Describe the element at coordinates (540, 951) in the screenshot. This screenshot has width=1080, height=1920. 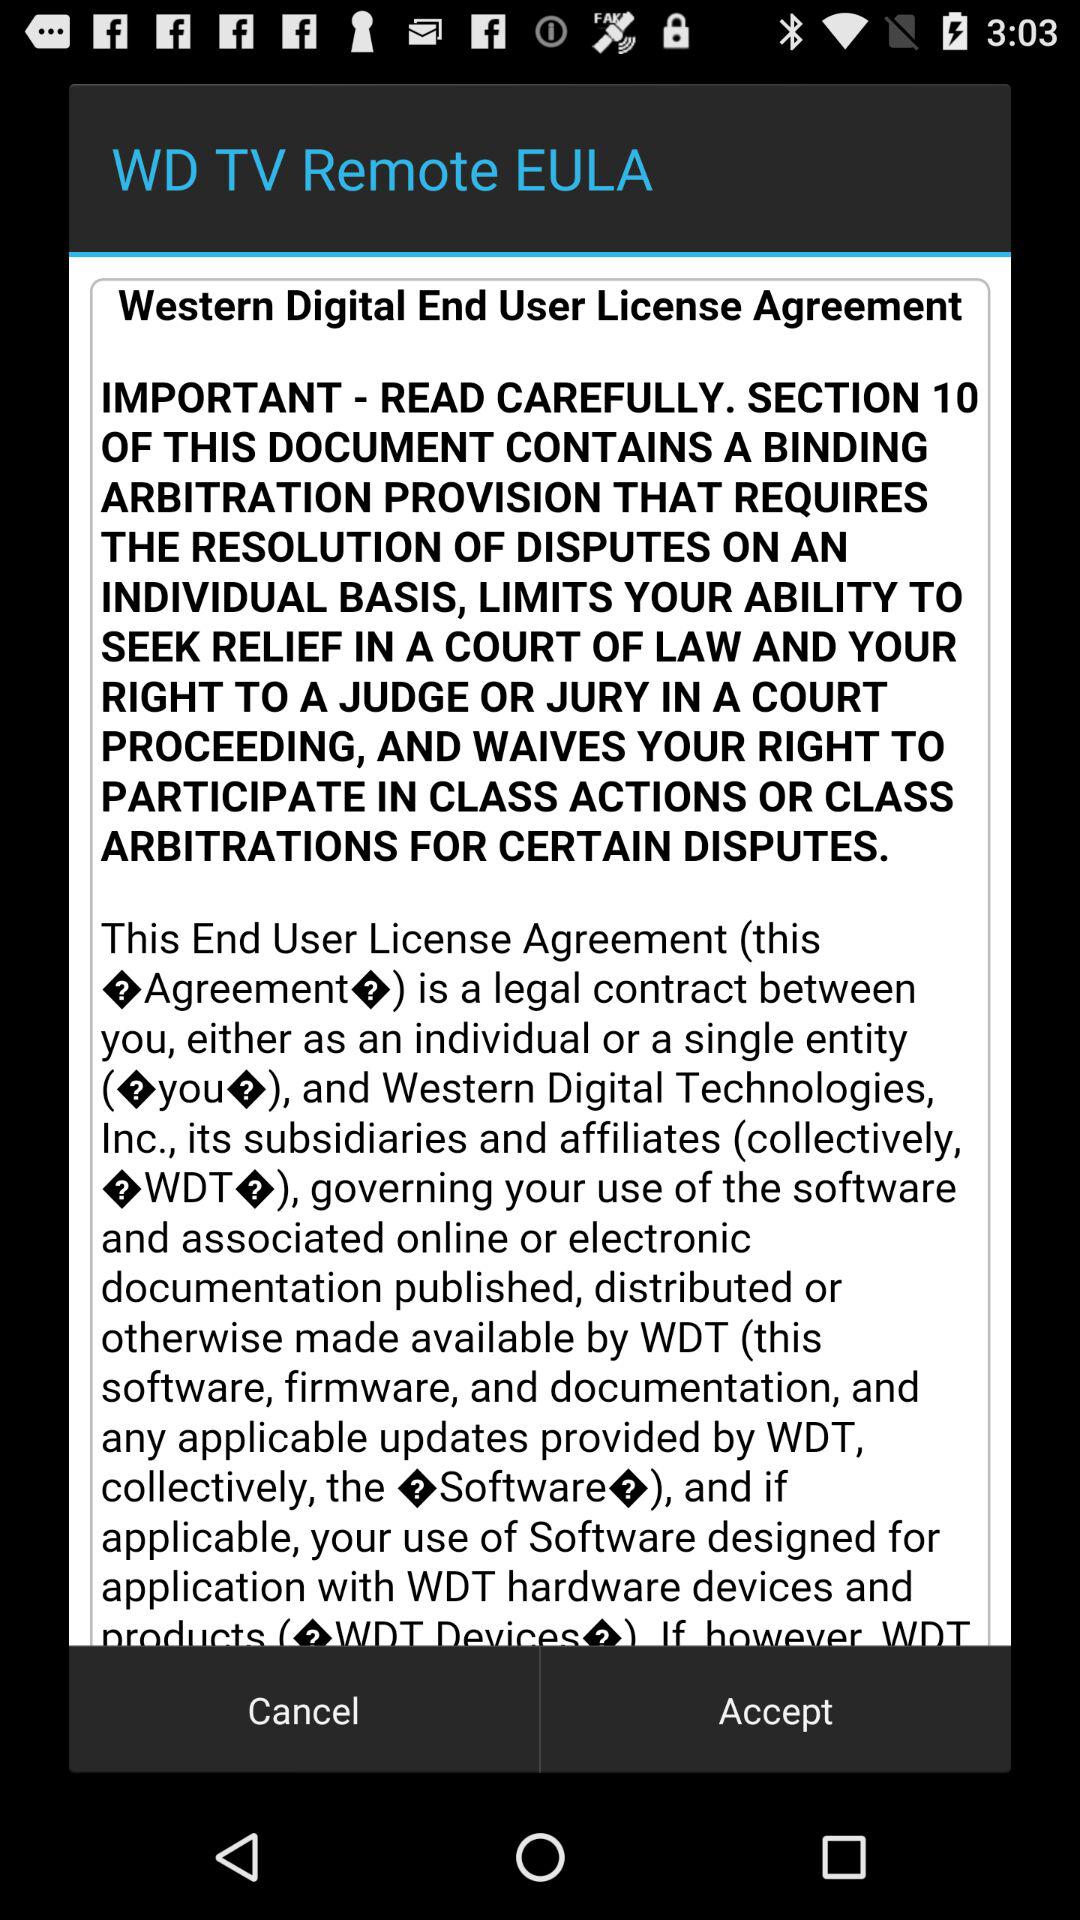
I see `about wd tv remote` at that location.